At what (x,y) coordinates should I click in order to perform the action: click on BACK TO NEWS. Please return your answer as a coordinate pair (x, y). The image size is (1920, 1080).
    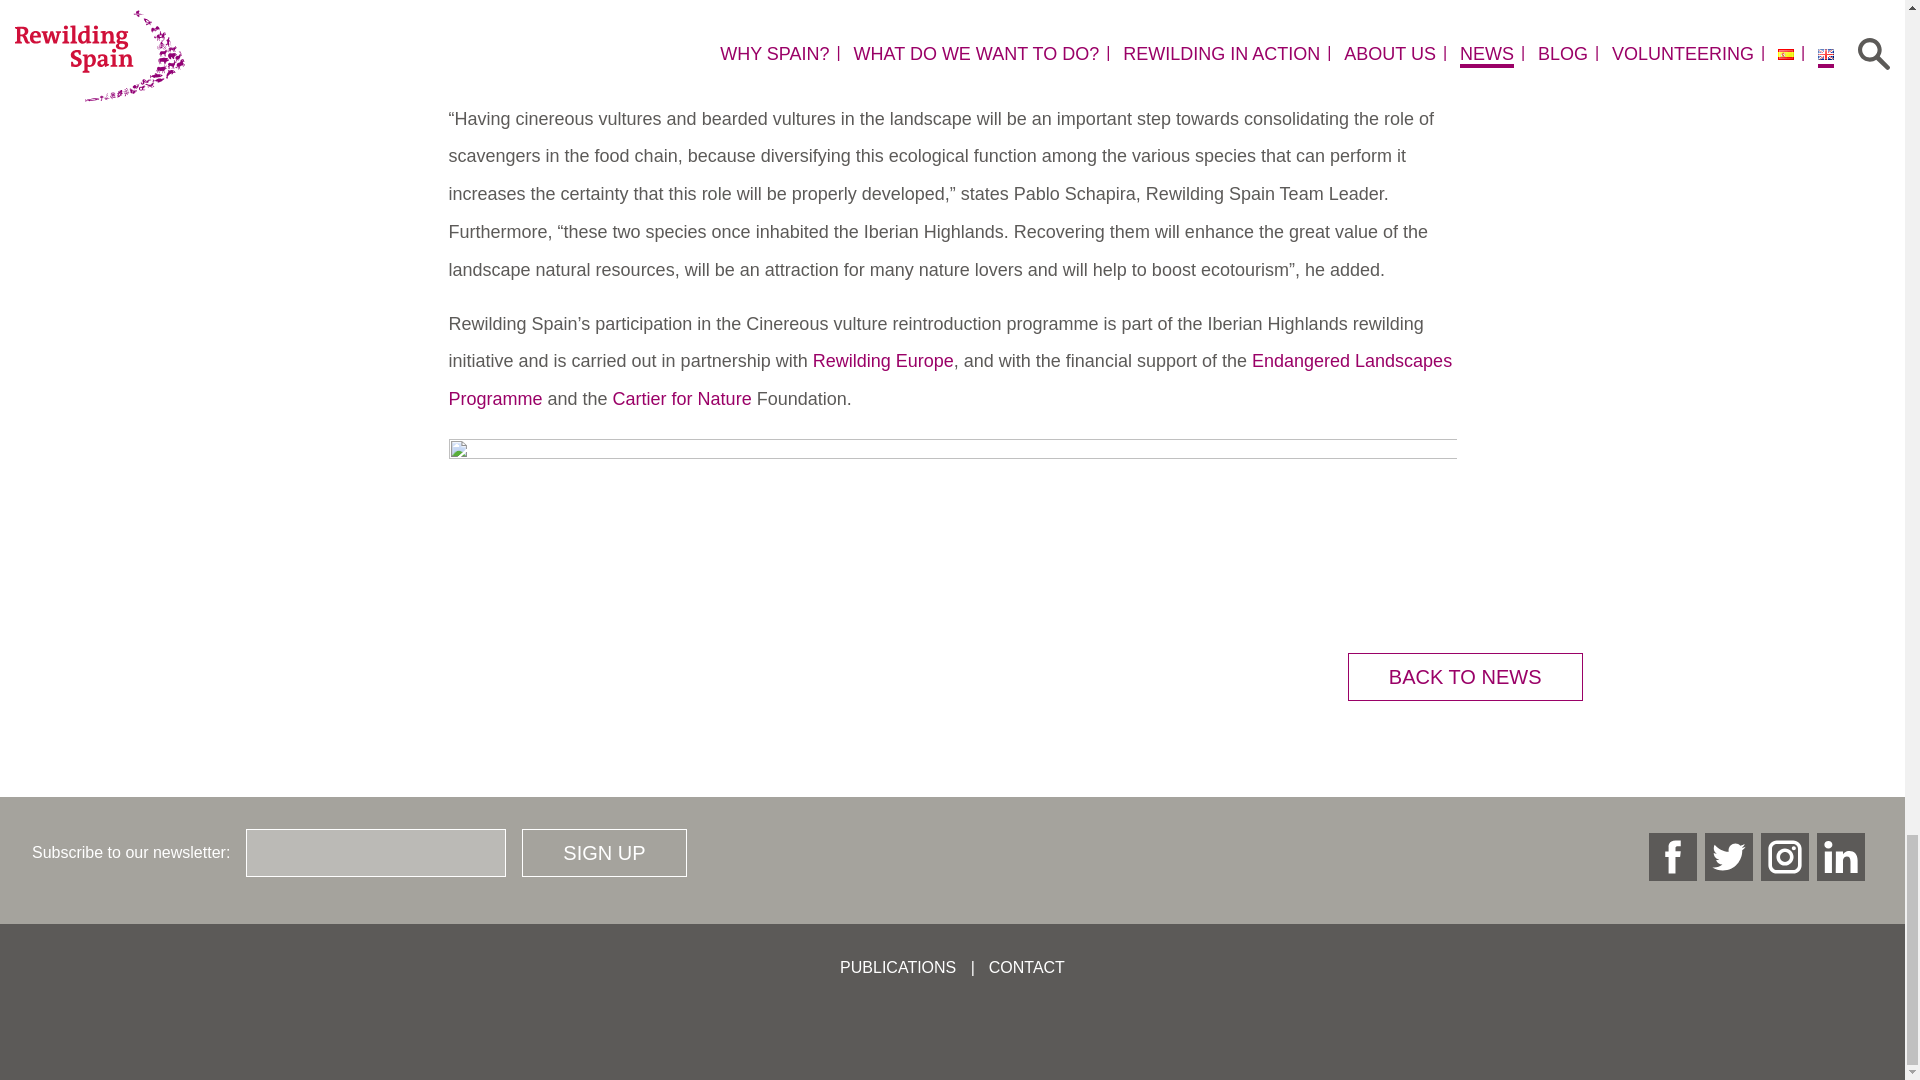
    Looking at the image, I should click on (1464, 676).